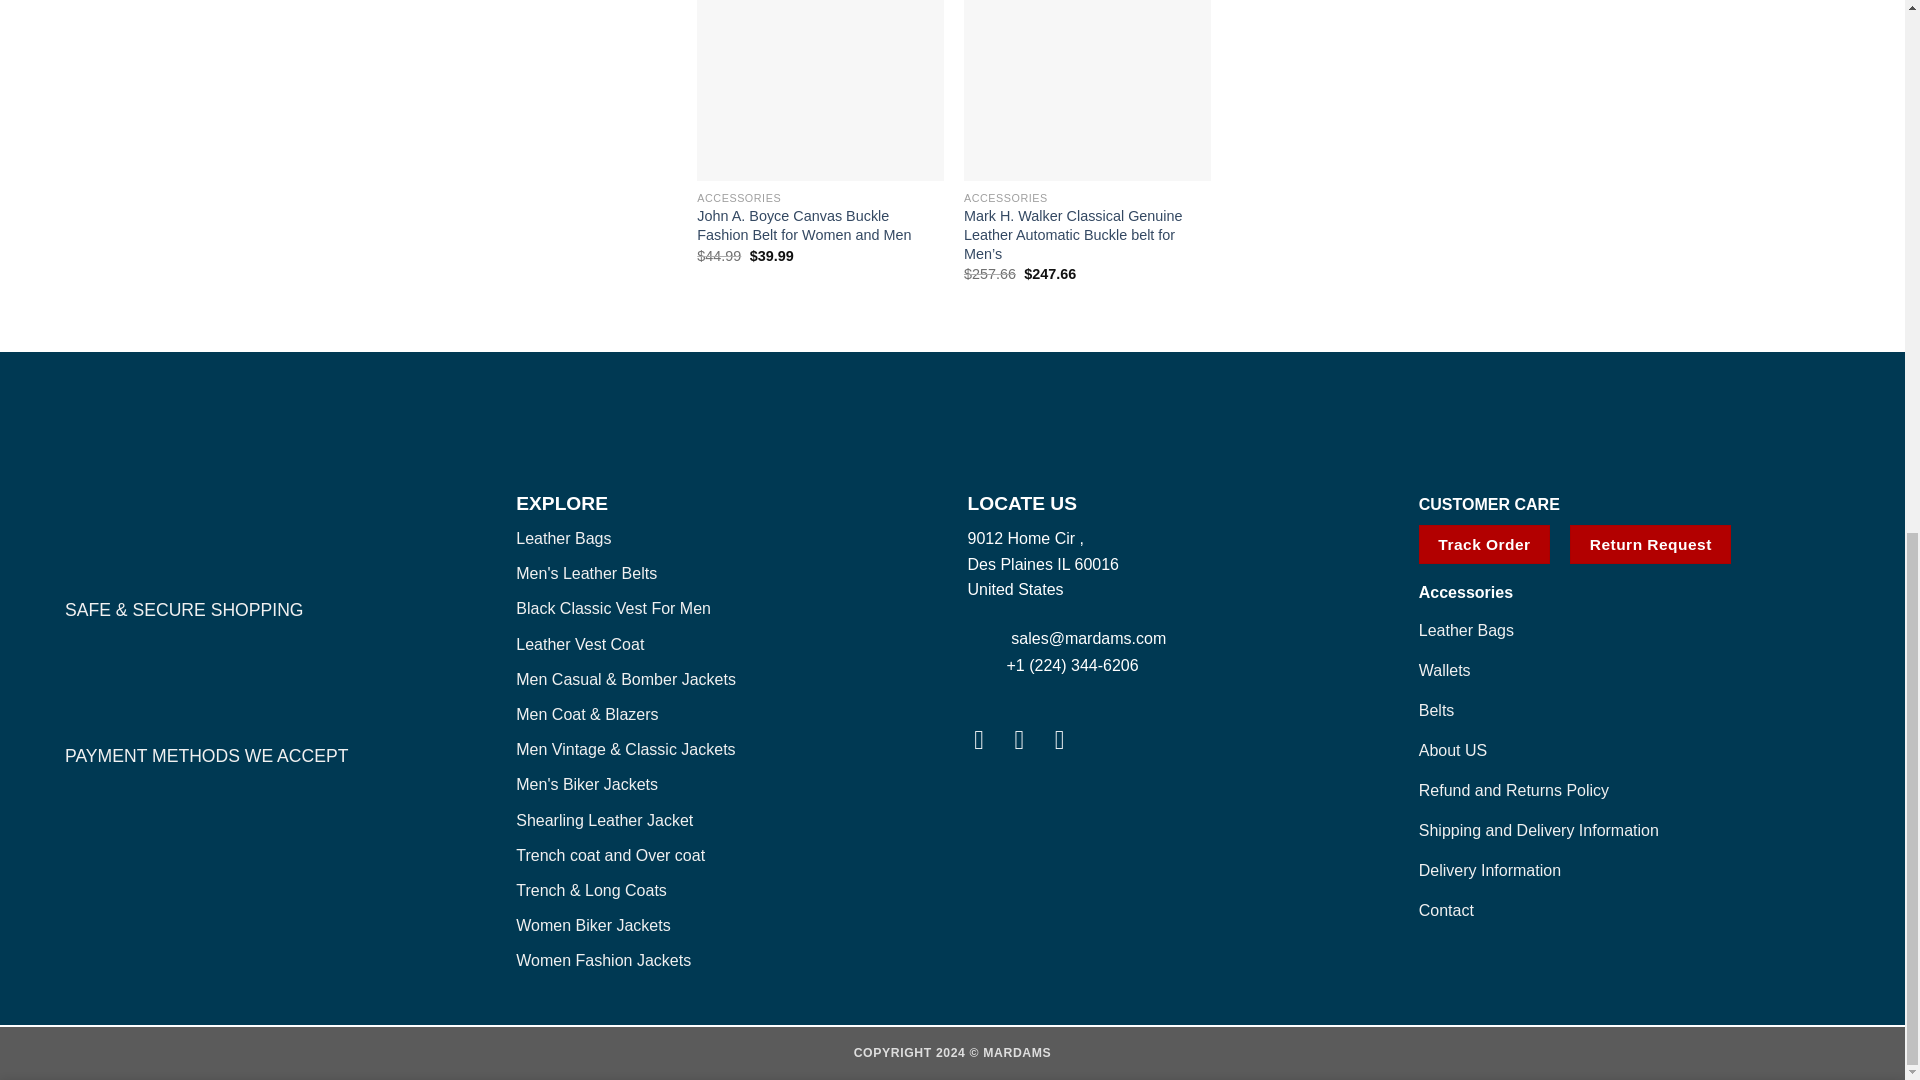  What do you see at coordinates (1028, 739) in the screenshot?
I see `Follow on Instagram` at bounding box center [1028, 739].